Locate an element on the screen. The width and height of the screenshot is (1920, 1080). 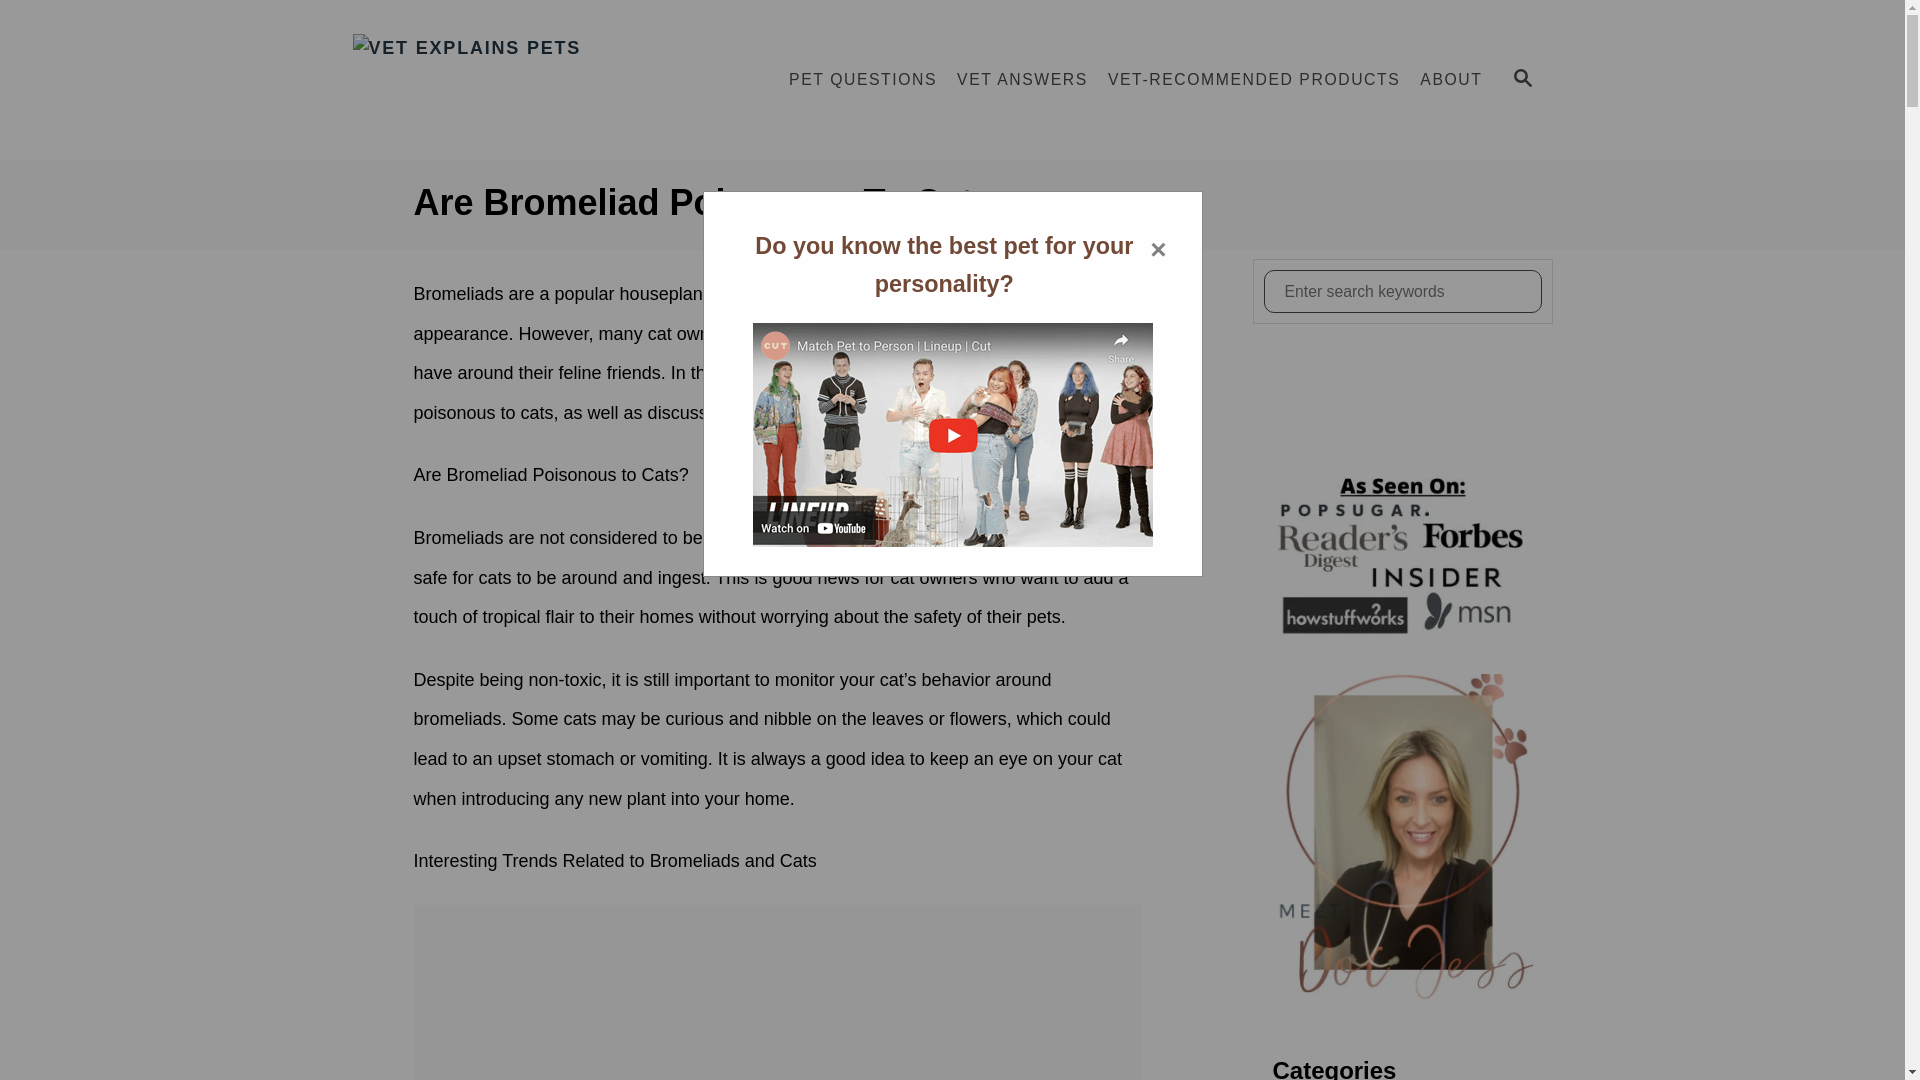
Vet Explains Pets is located at coordinates (532, 80).